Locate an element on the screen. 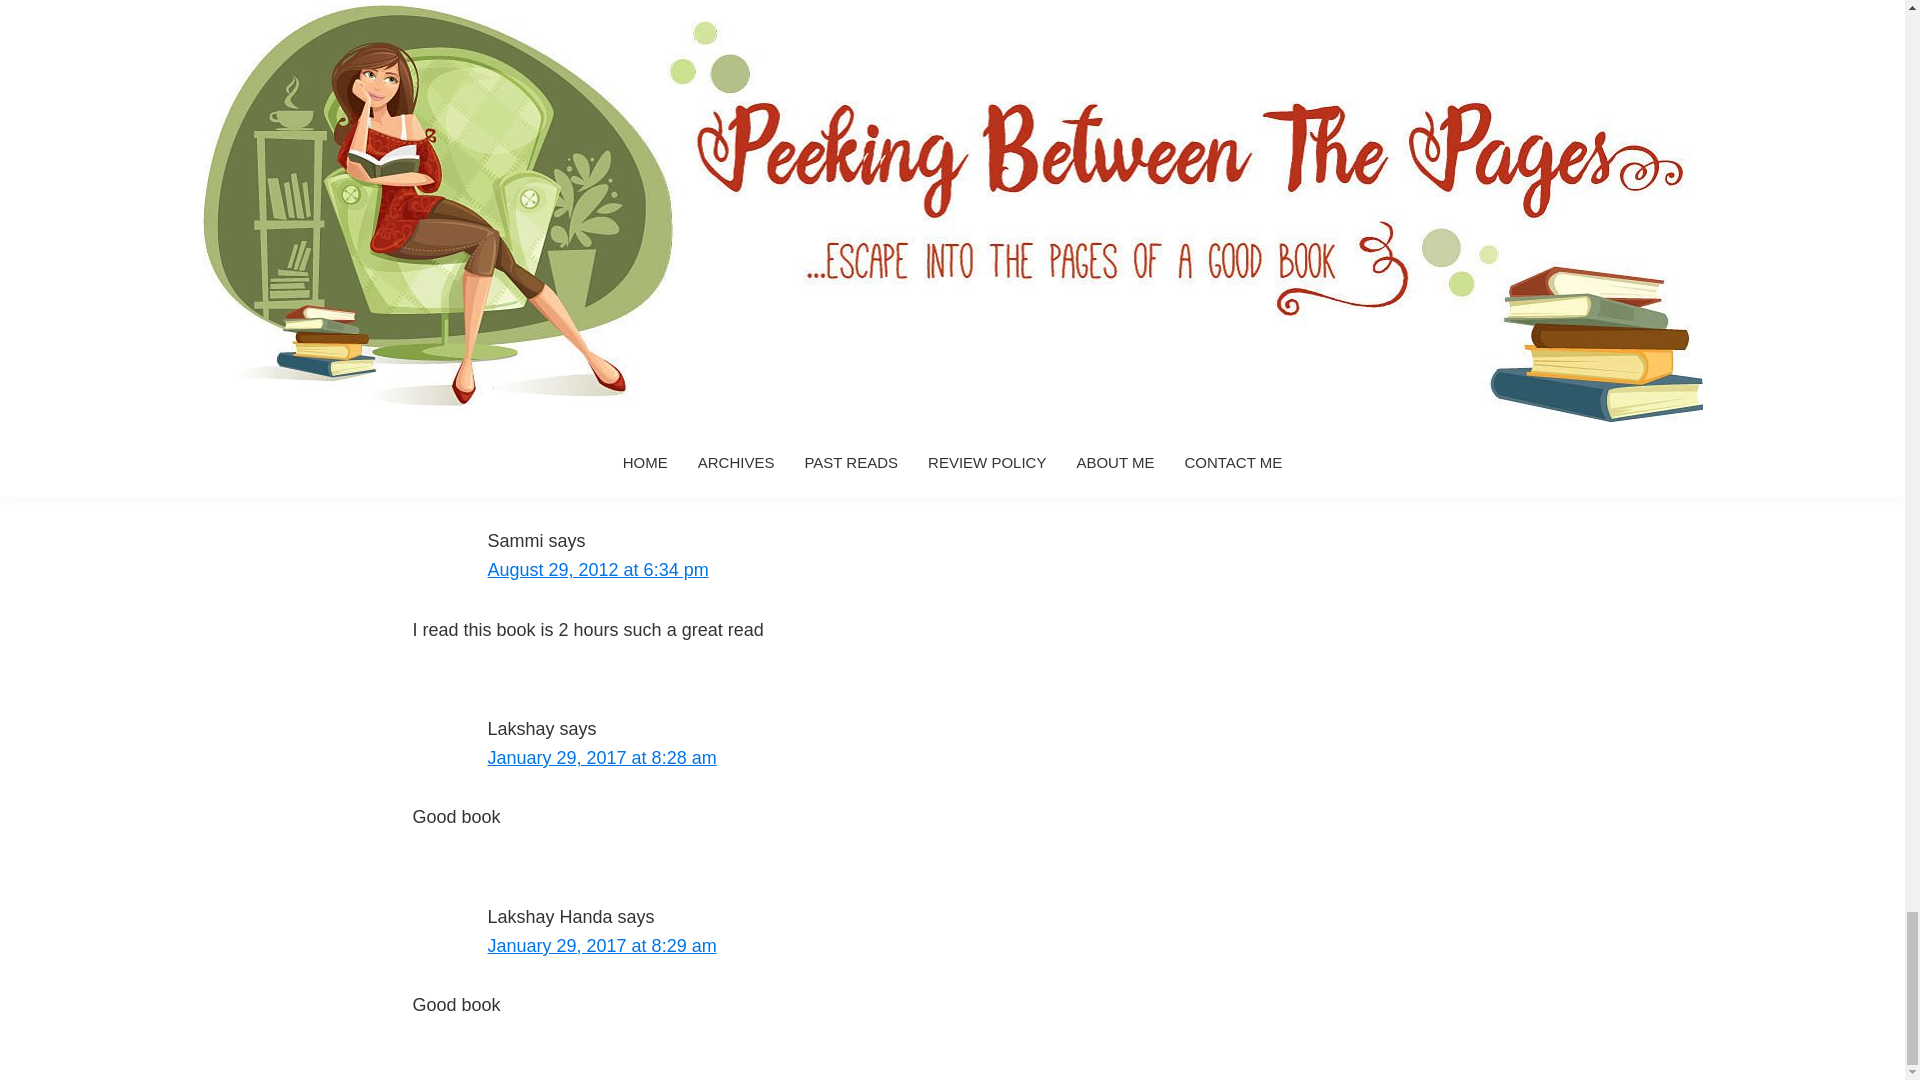  March 5, 2009 at 1:32 am is located at coordinates (590, 352).